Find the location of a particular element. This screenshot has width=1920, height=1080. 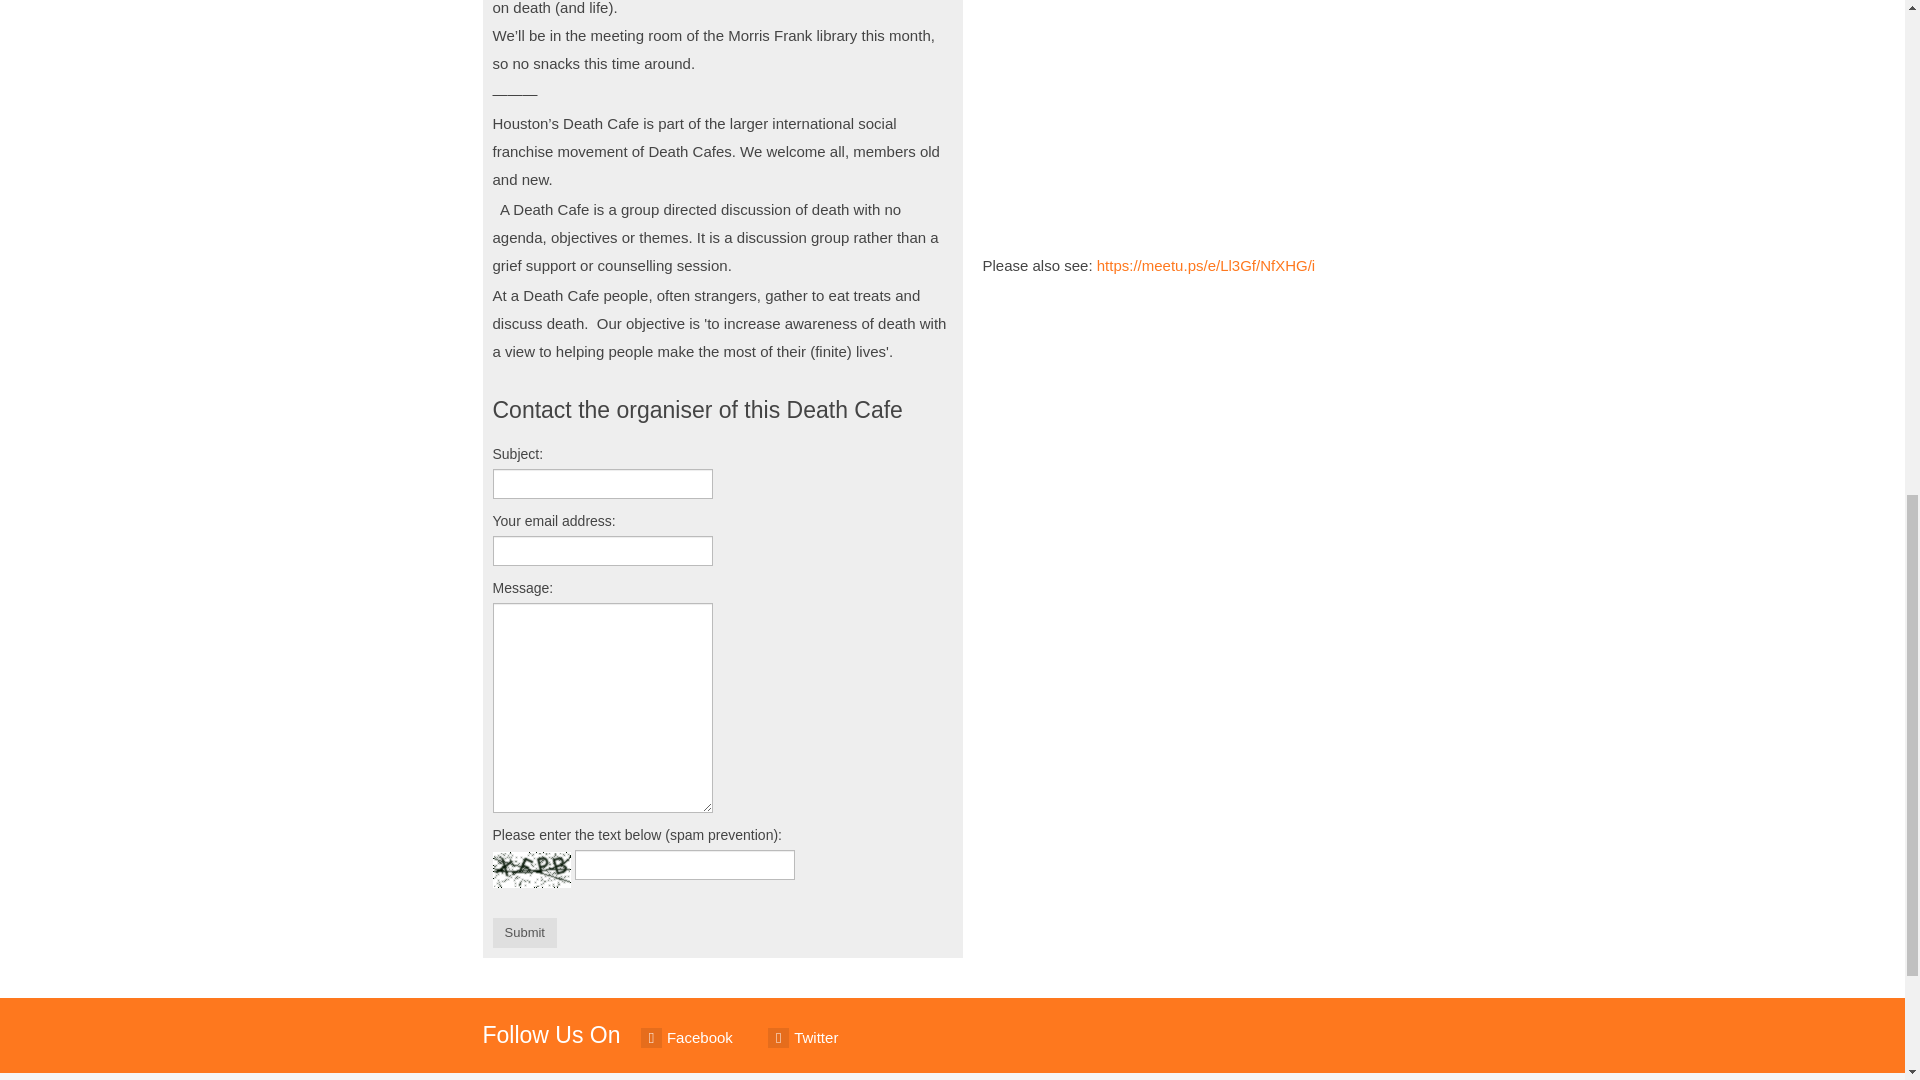

Submit is located at coordinates (524, 933).